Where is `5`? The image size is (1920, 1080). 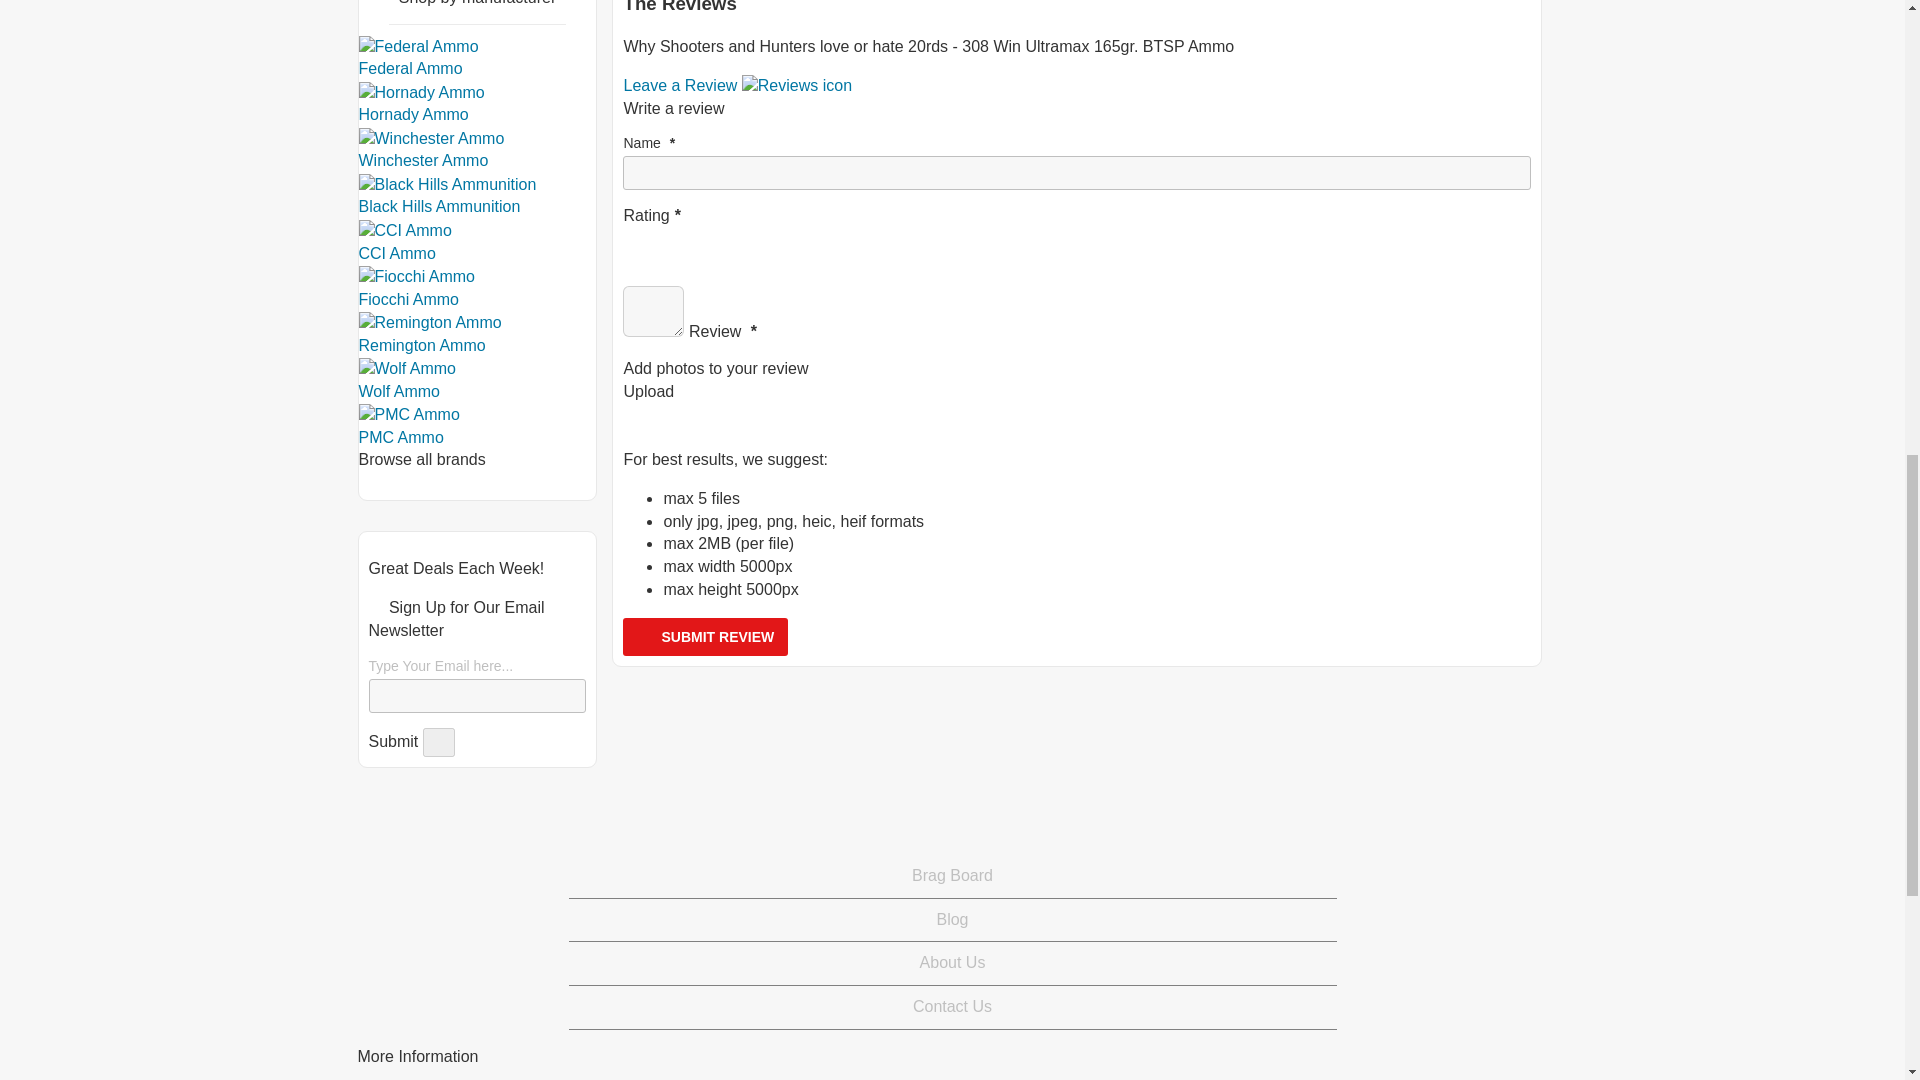
5 is located at coordinates (694, 238).